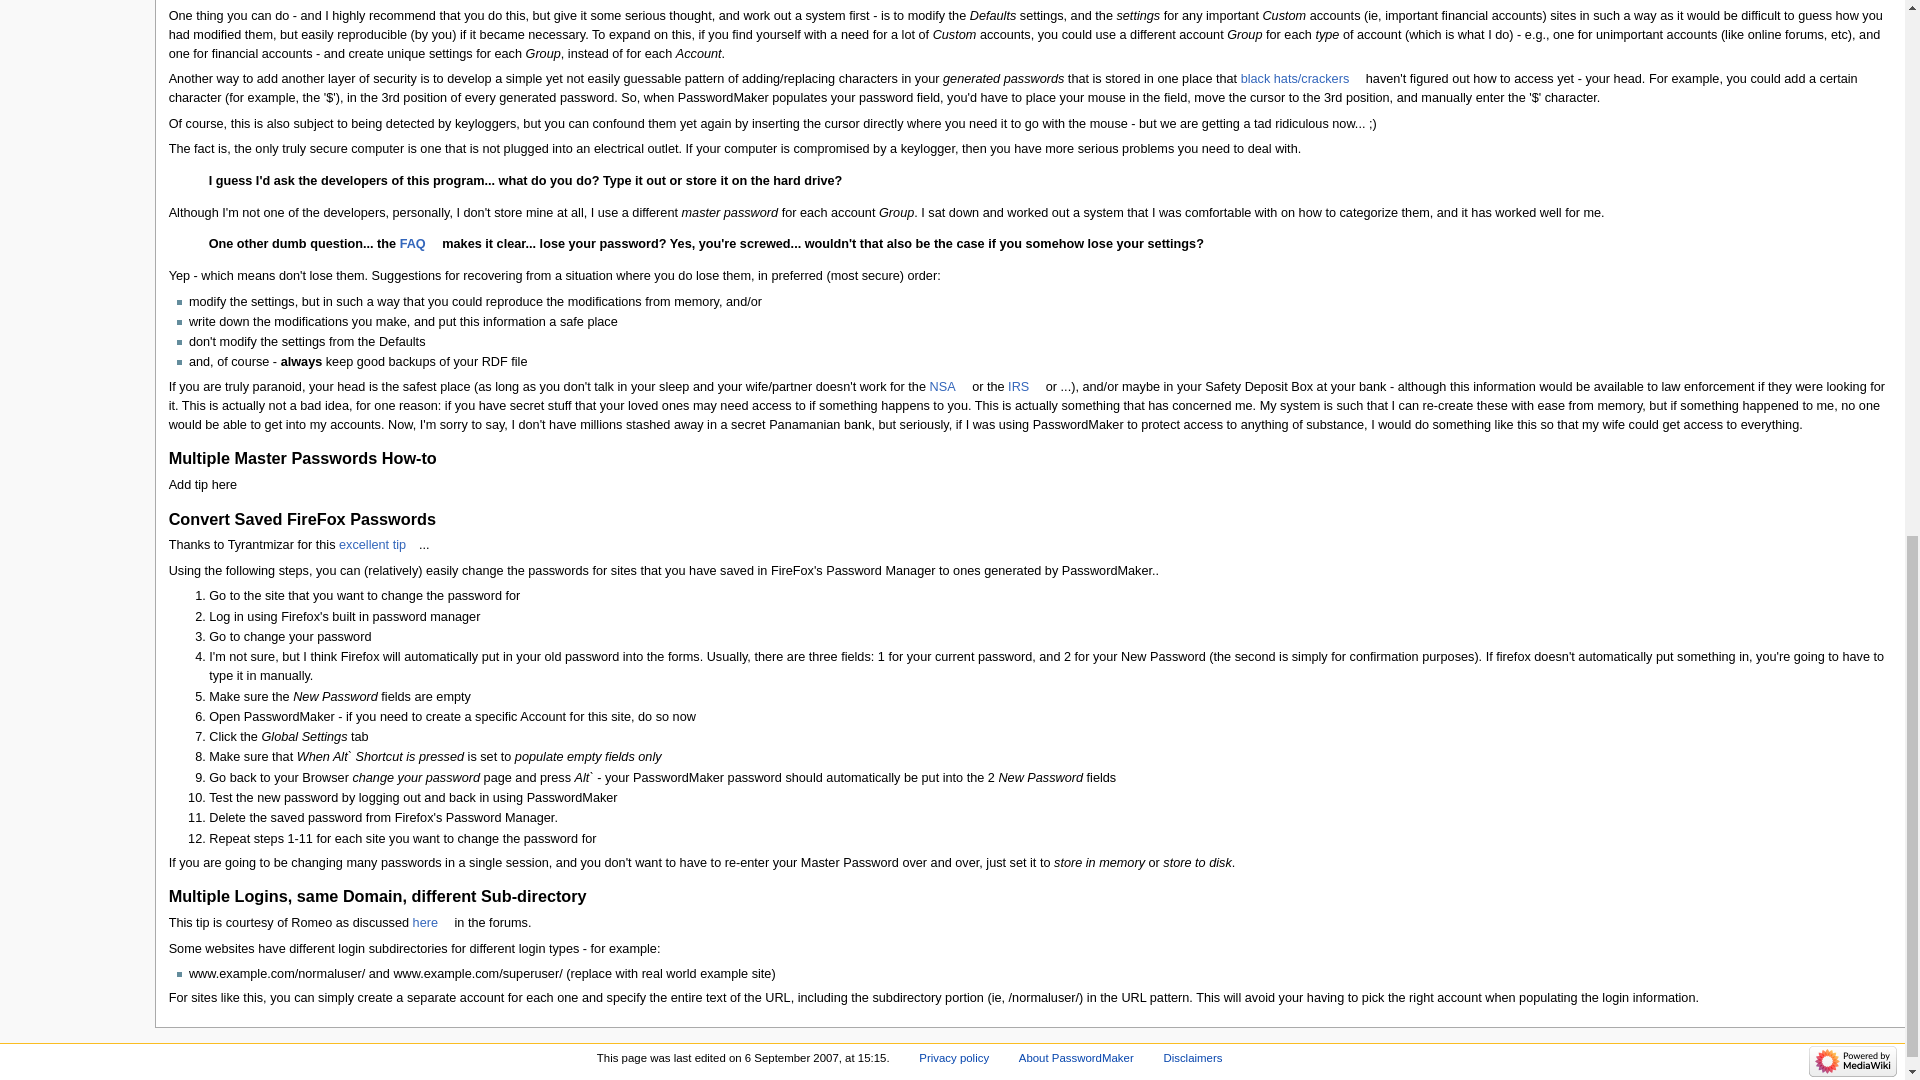 This screenshot has height=1080, width=1920. What do you see at coordinates (419, 243) in the screenshot?
I see `FAQ` at bounding box center [419, 243].